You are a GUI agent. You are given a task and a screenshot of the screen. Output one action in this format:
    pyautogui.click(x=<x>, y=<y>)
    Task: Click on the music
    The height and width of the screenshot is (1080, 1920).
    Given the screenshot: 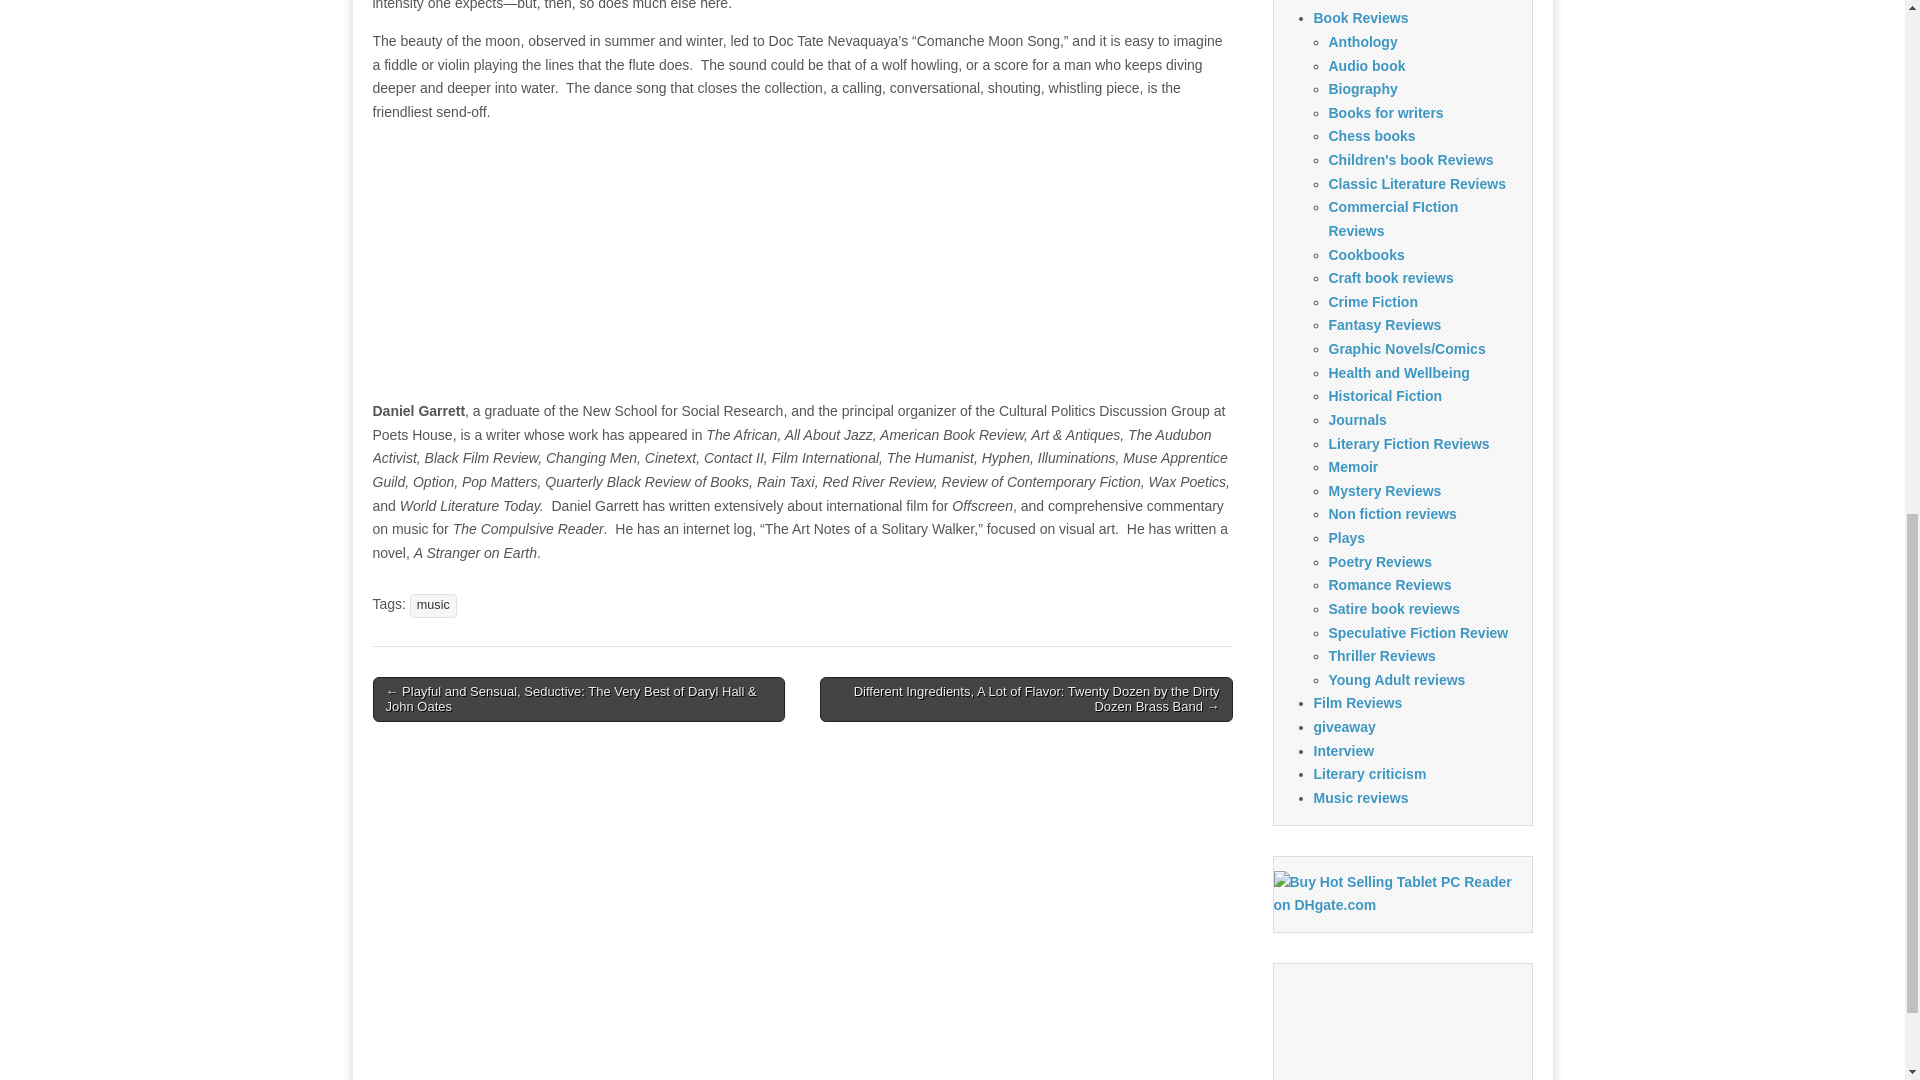 What is the action you would take?
    pyautogui.click(x=433, y=605)
    